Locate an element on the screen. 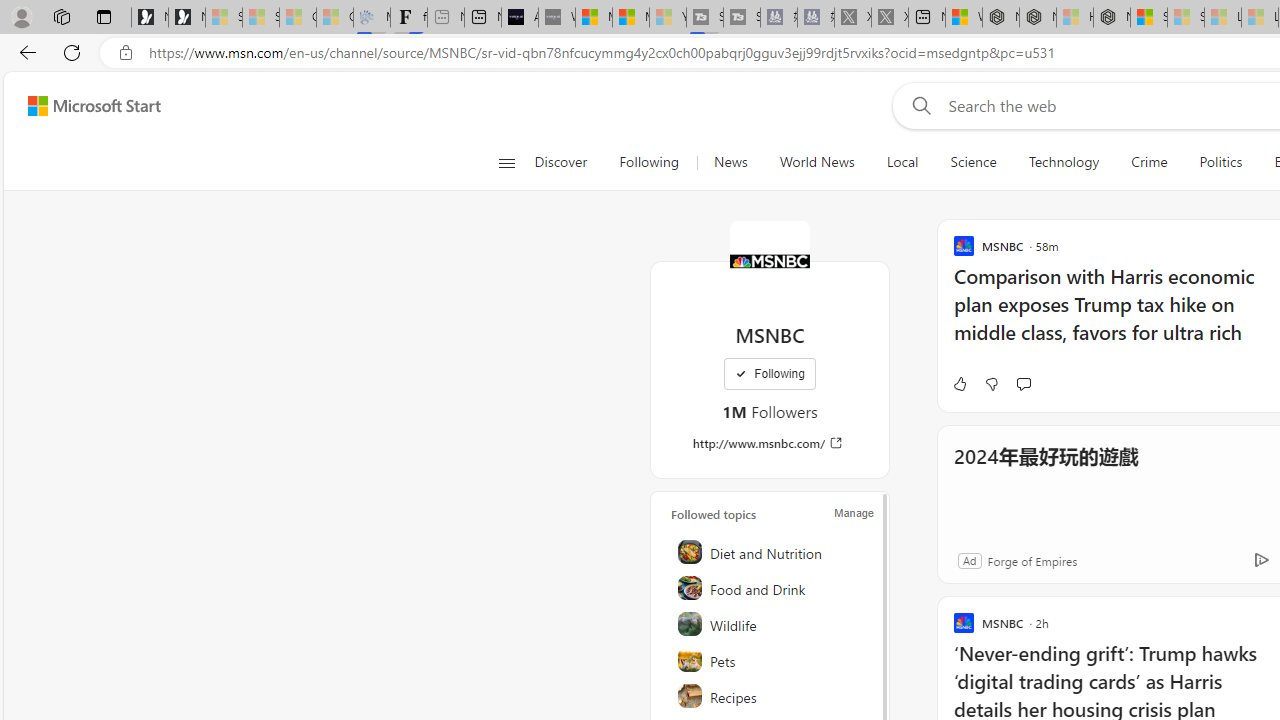  Class: button-glyph is located at coordinates (506, 162).